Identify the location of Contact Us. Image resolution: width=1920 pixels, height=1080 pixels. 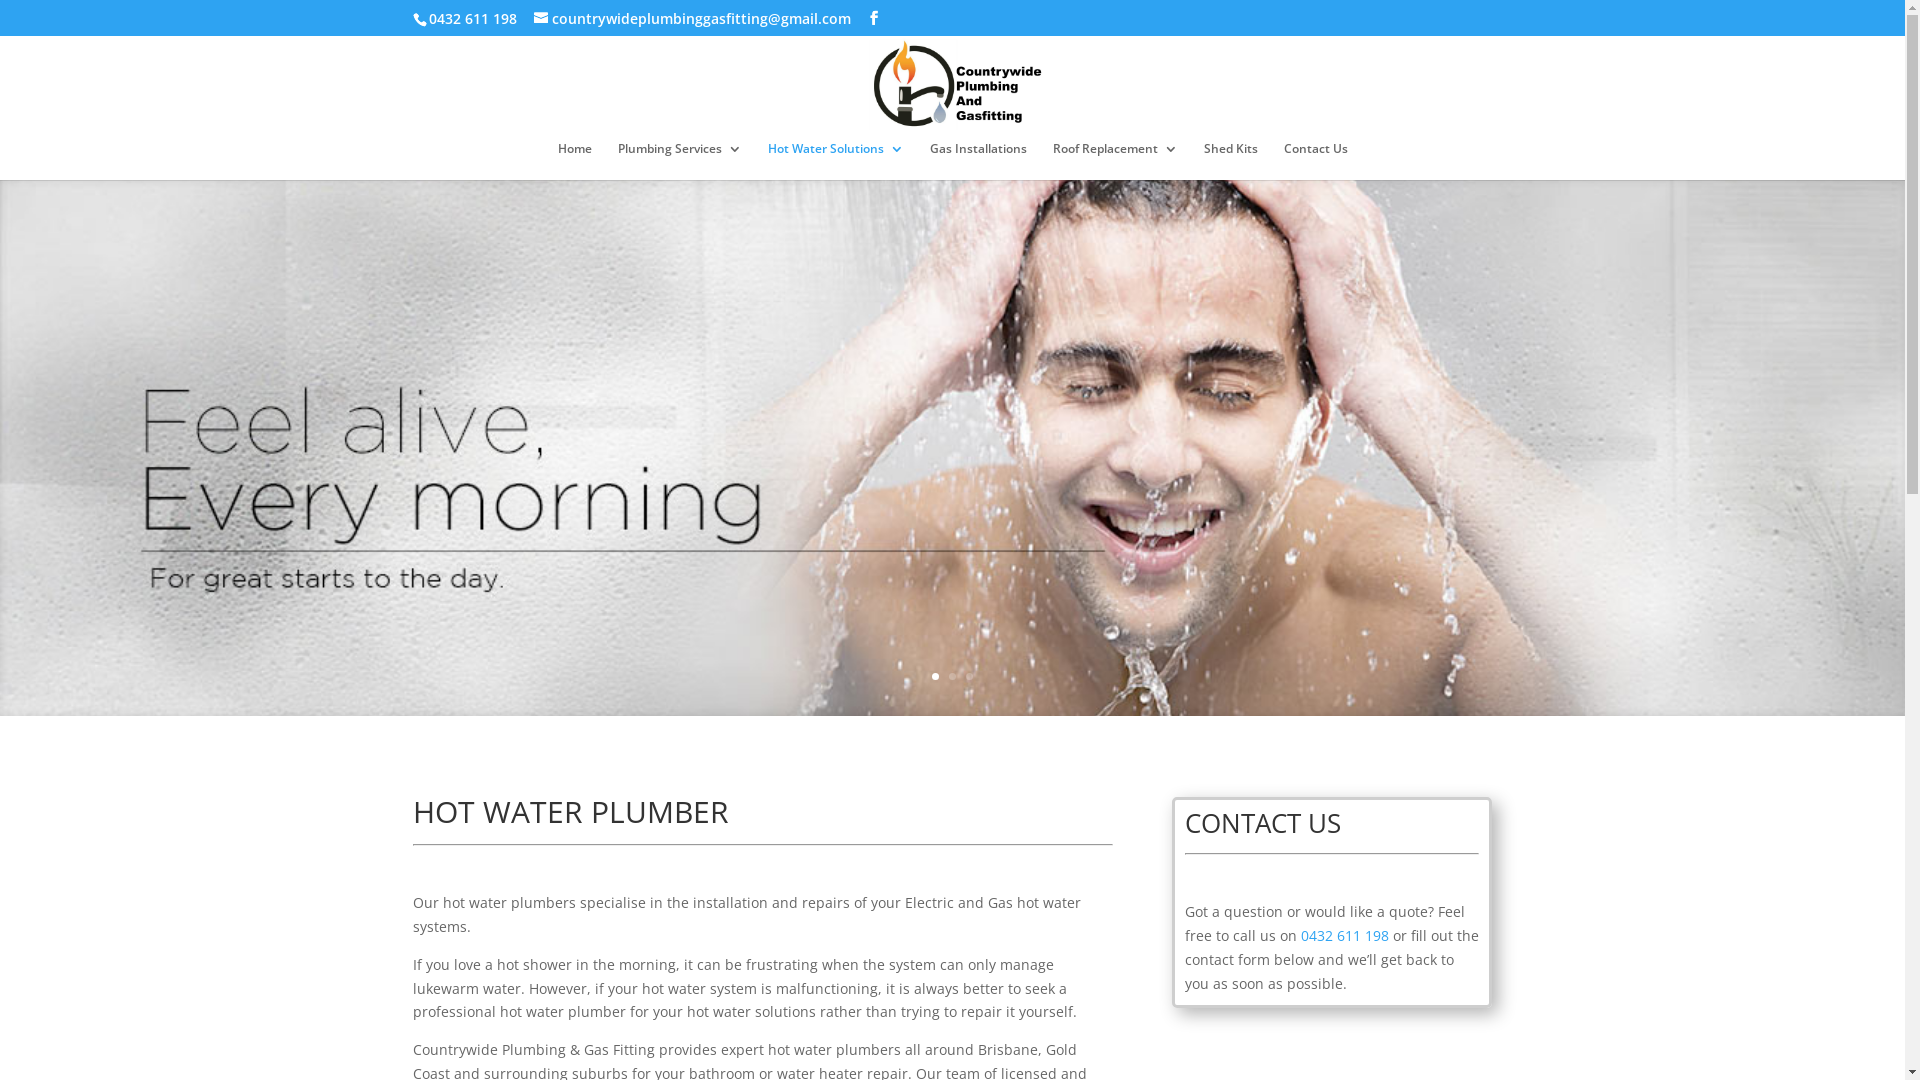
(1316, 161).